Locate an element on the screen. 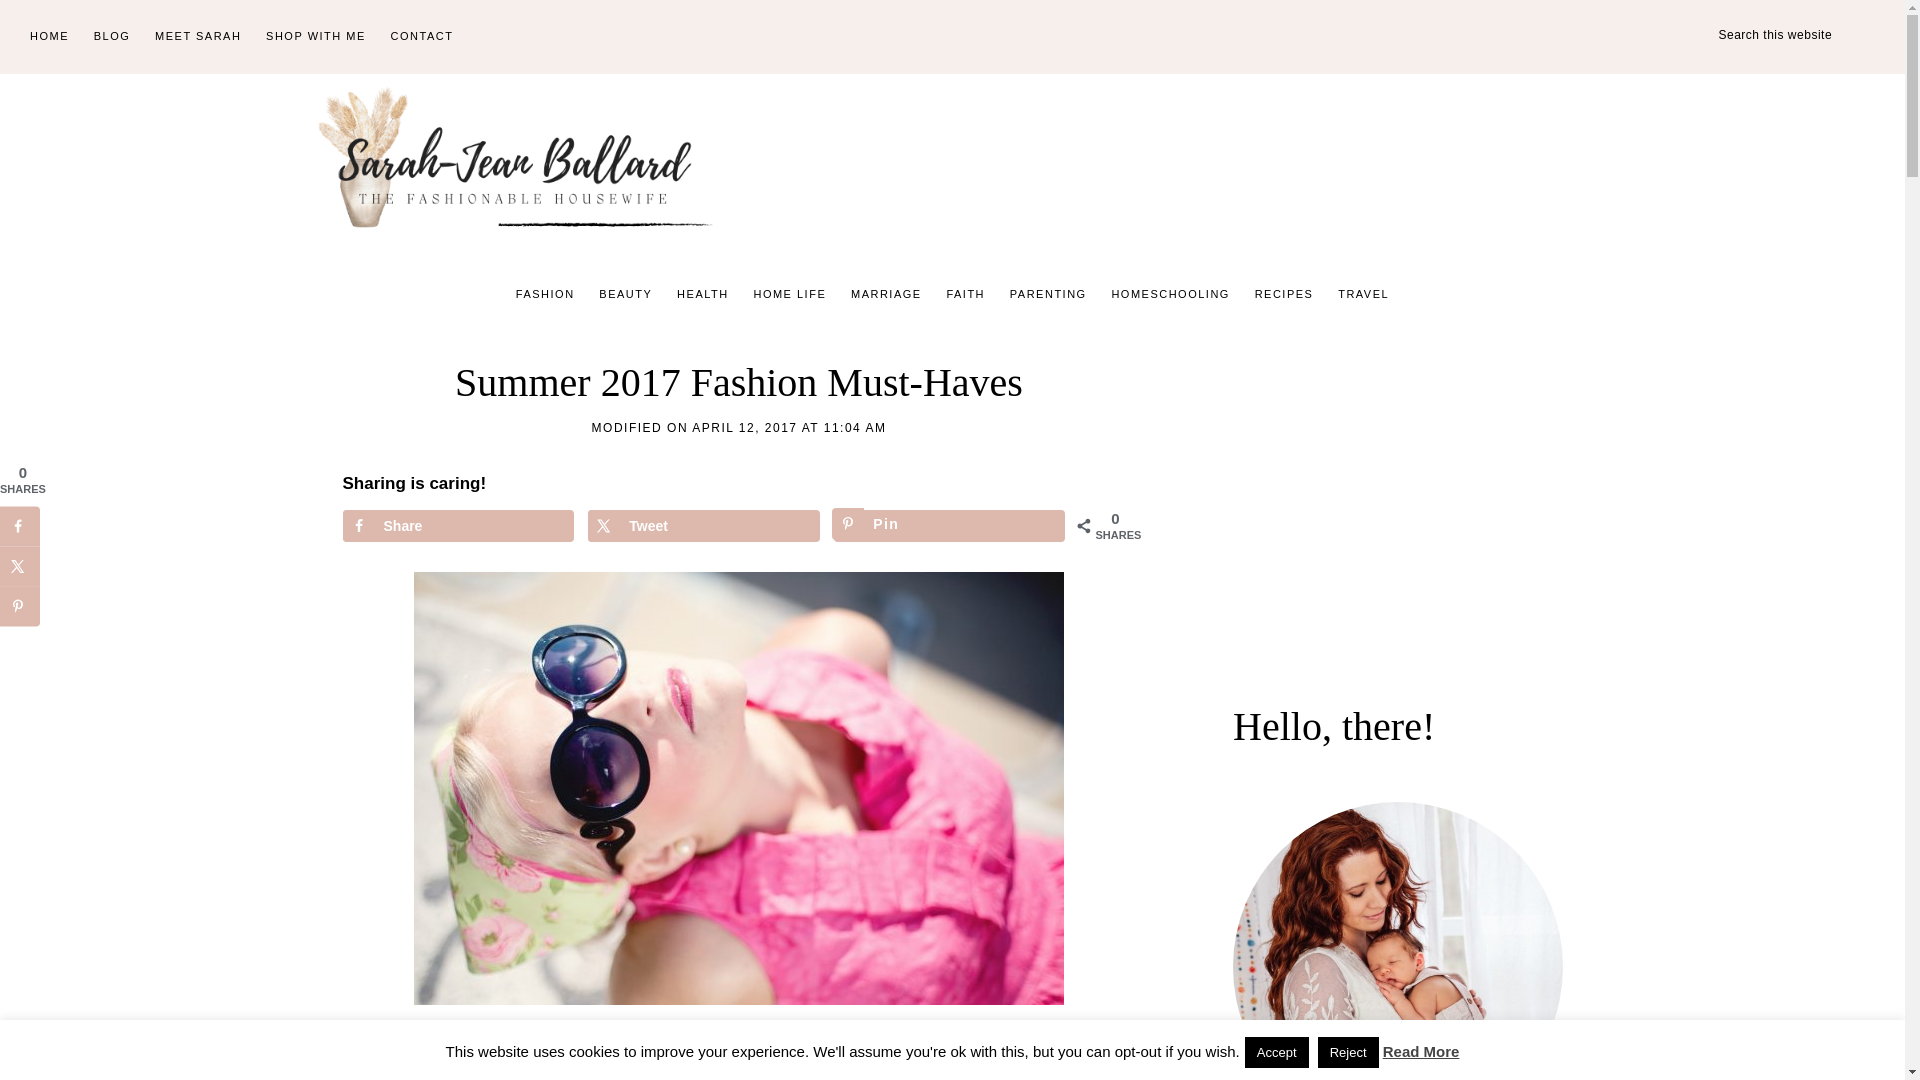 Image resolution: width=1920 pixels, height=1080 pixels. Share on X is located at coordinates (703, 526).